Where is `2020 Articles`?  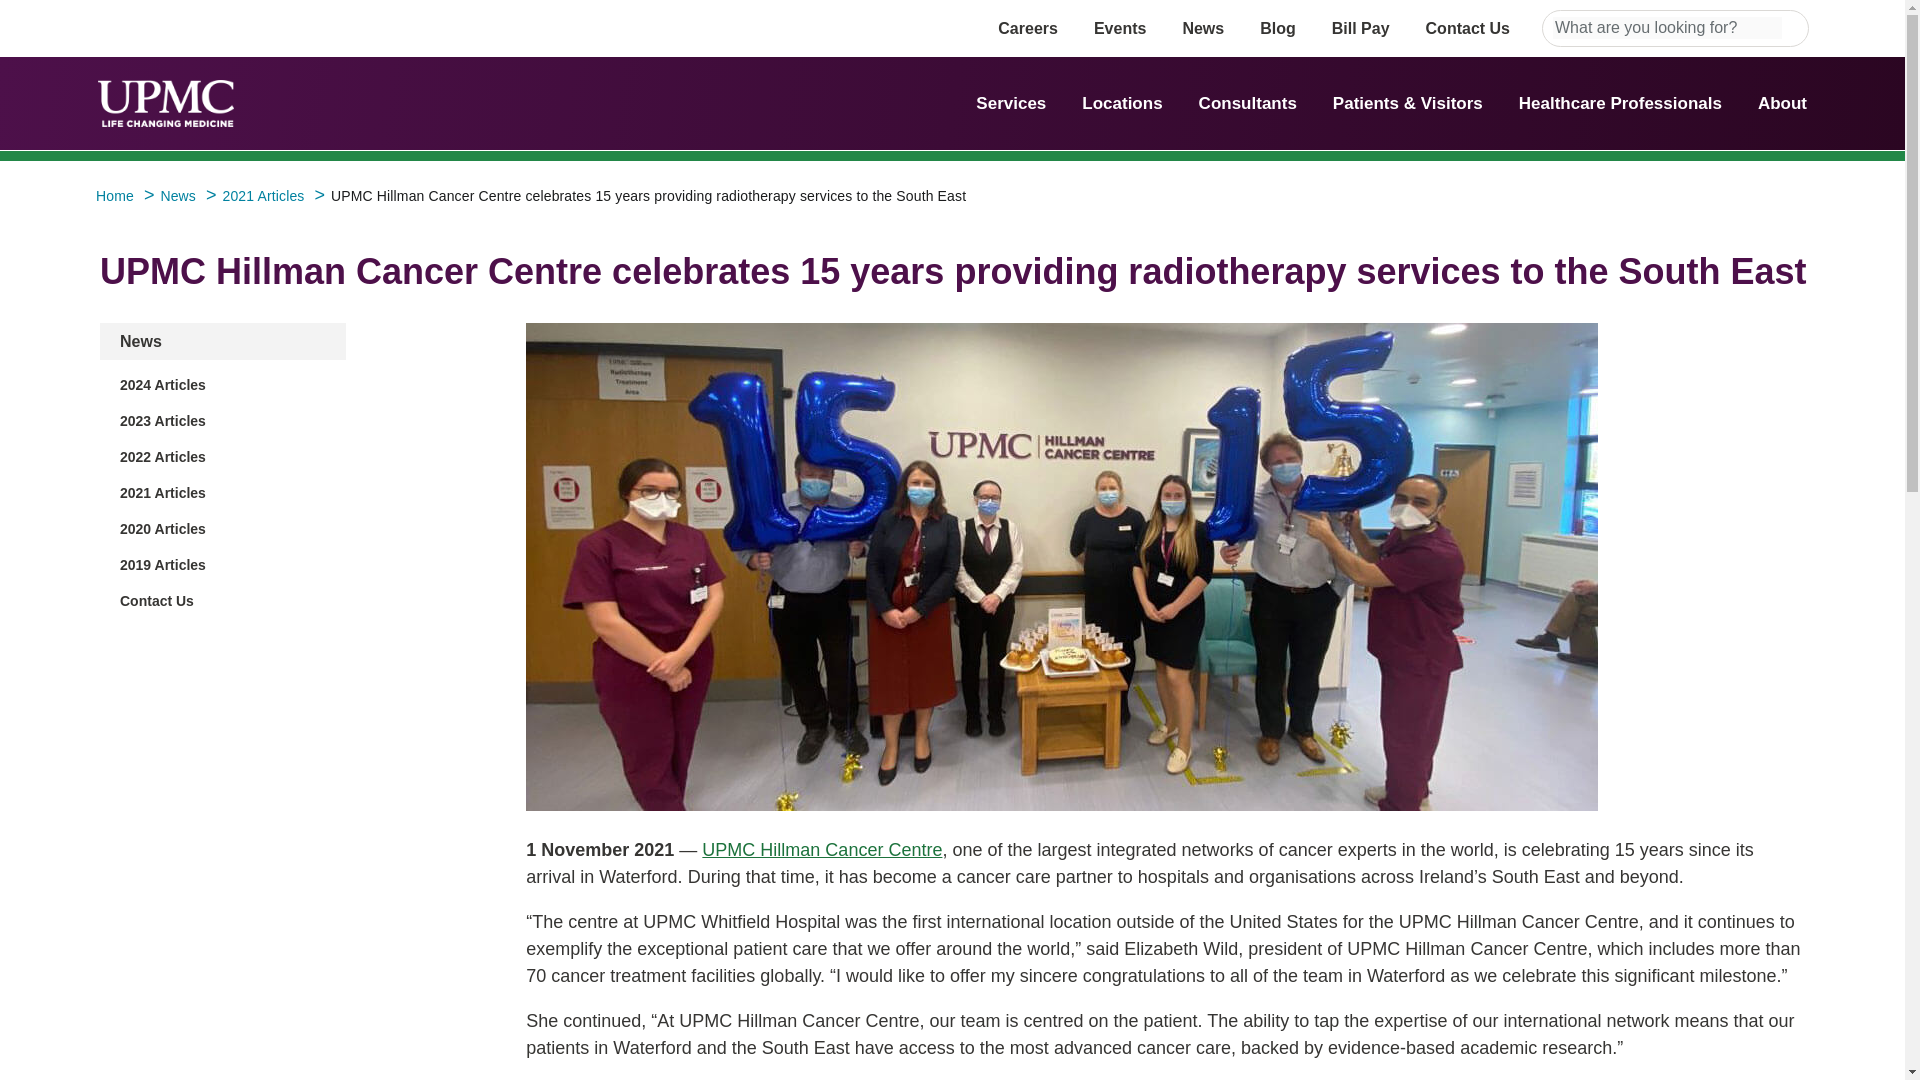 2020 Articles is located at coordinates (162, 528).